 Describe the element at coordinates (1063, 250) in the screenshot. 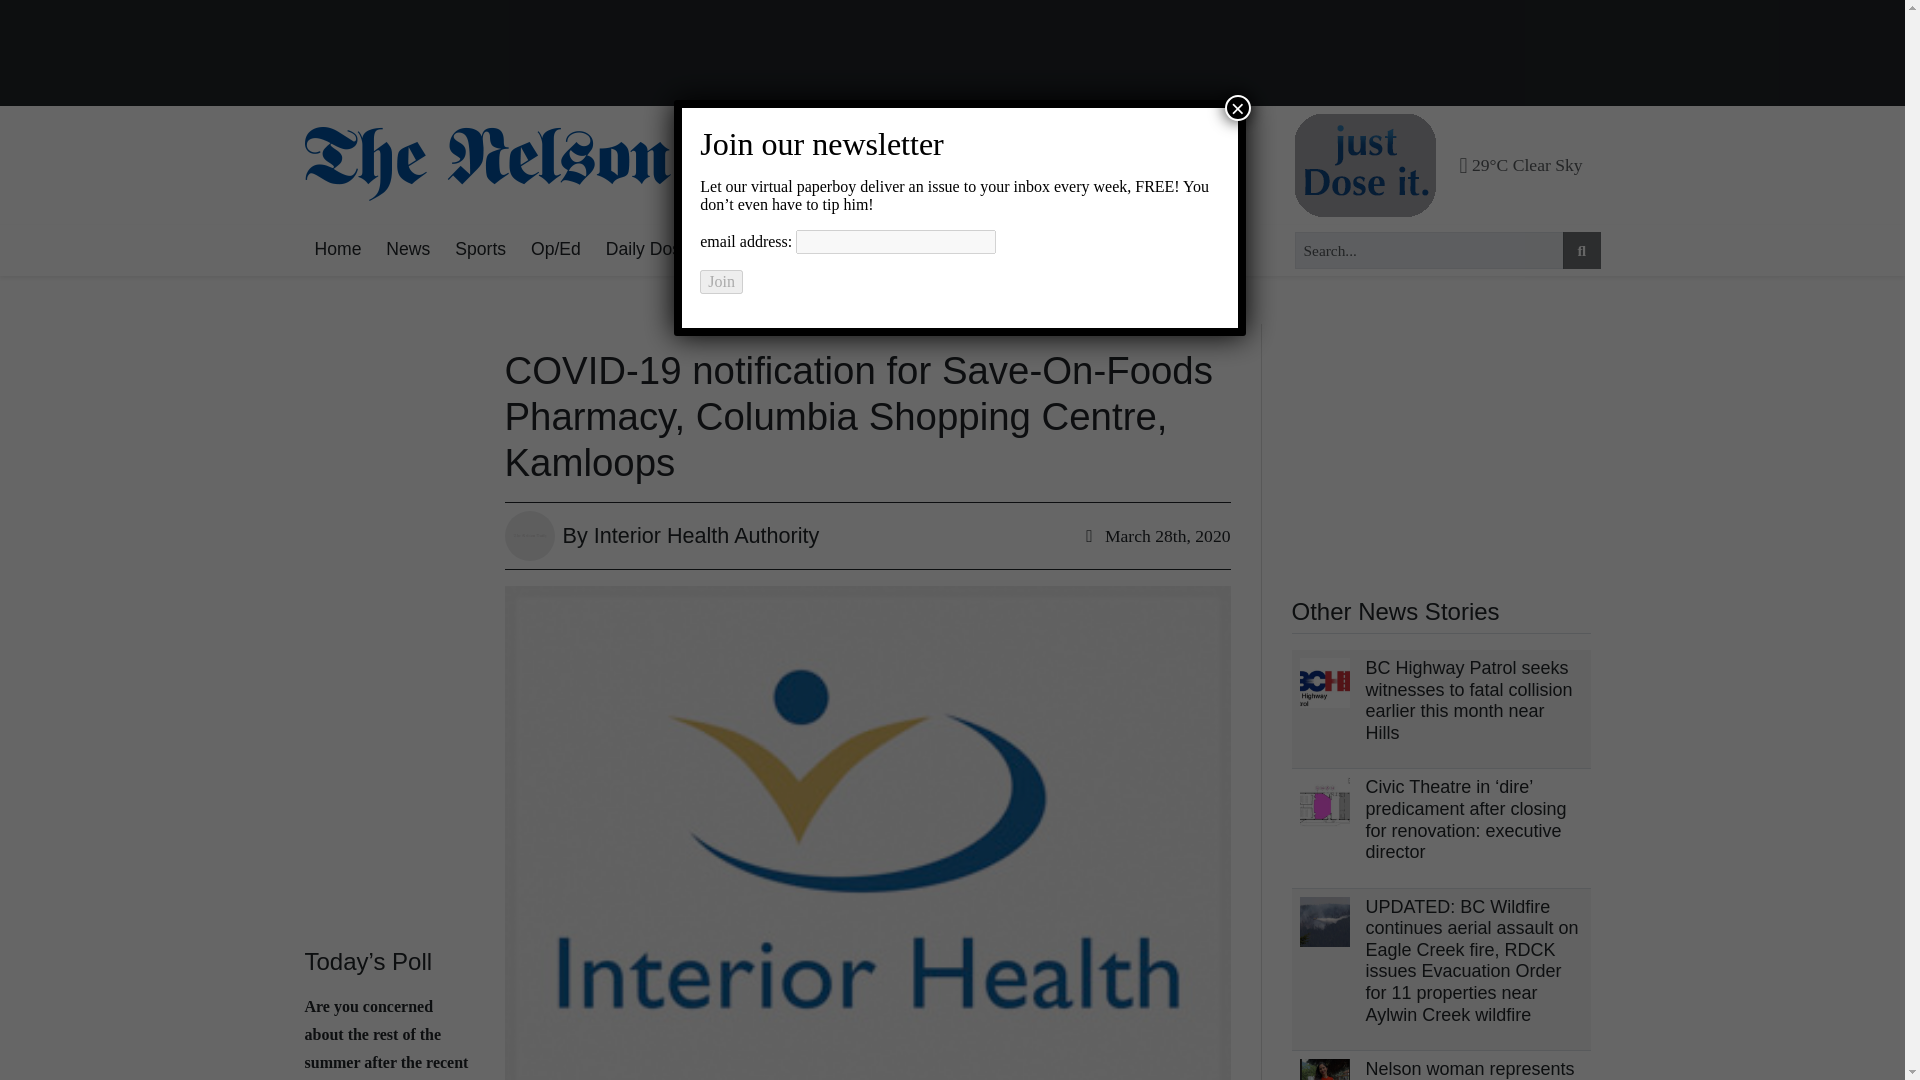

I see `Obits` at that location.